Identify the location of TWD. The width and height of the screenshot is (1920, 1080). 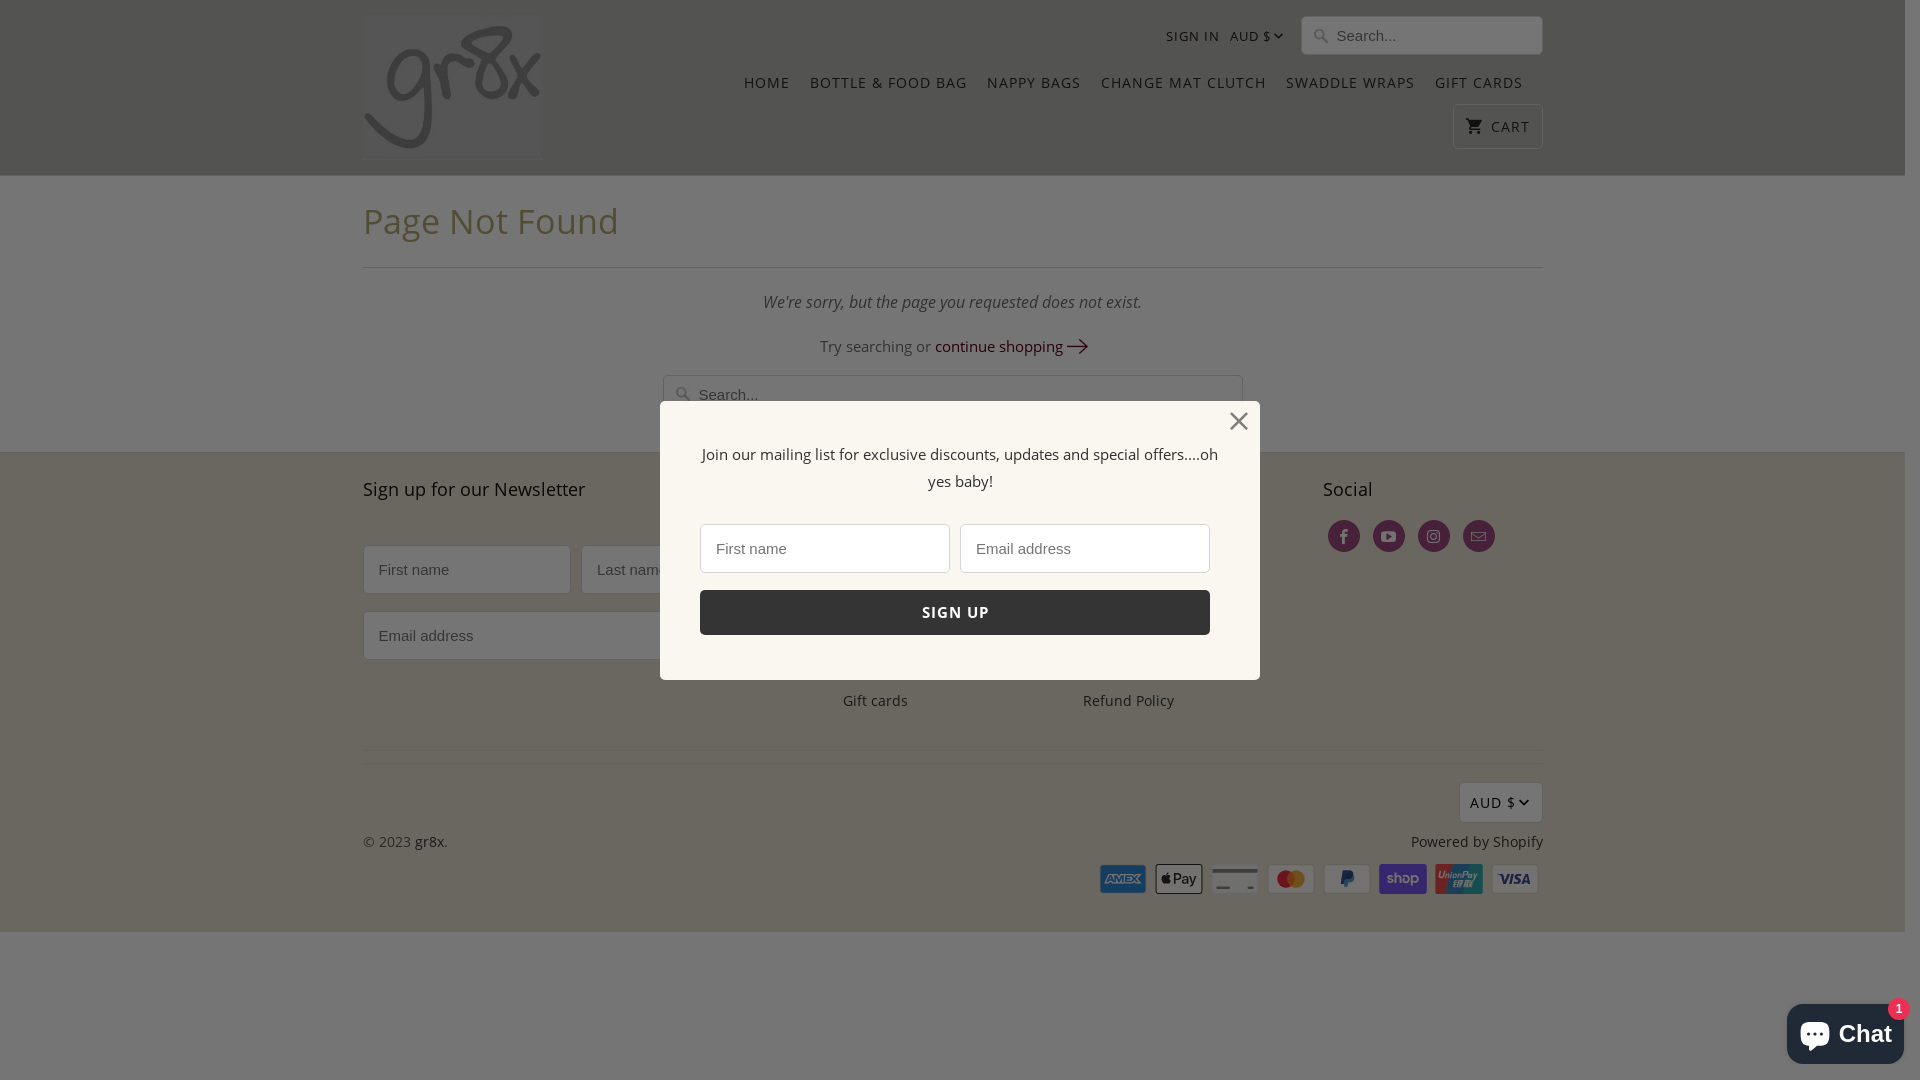
(1526, 206).